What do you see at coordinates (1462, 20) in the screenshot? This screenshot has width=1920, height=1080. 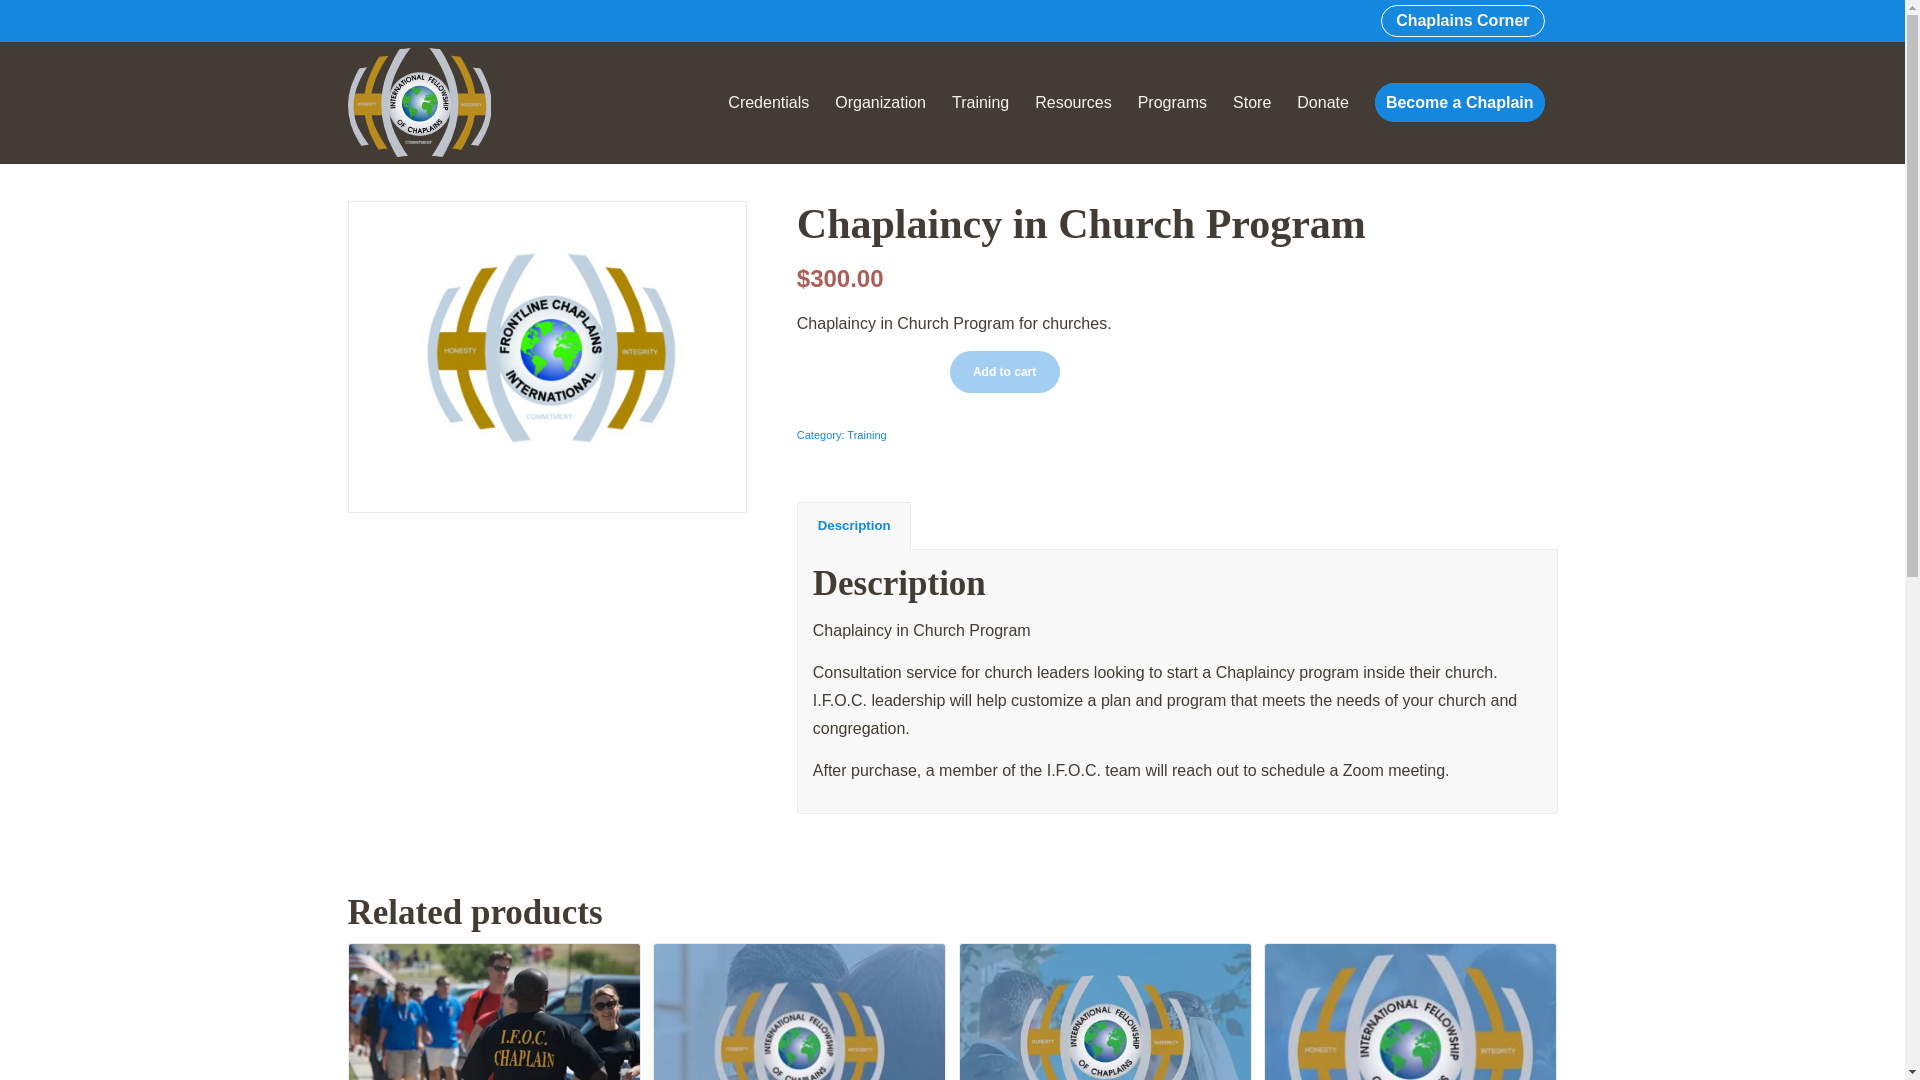 I see `Chaplains Corner` at bounding box center [1462, 20].